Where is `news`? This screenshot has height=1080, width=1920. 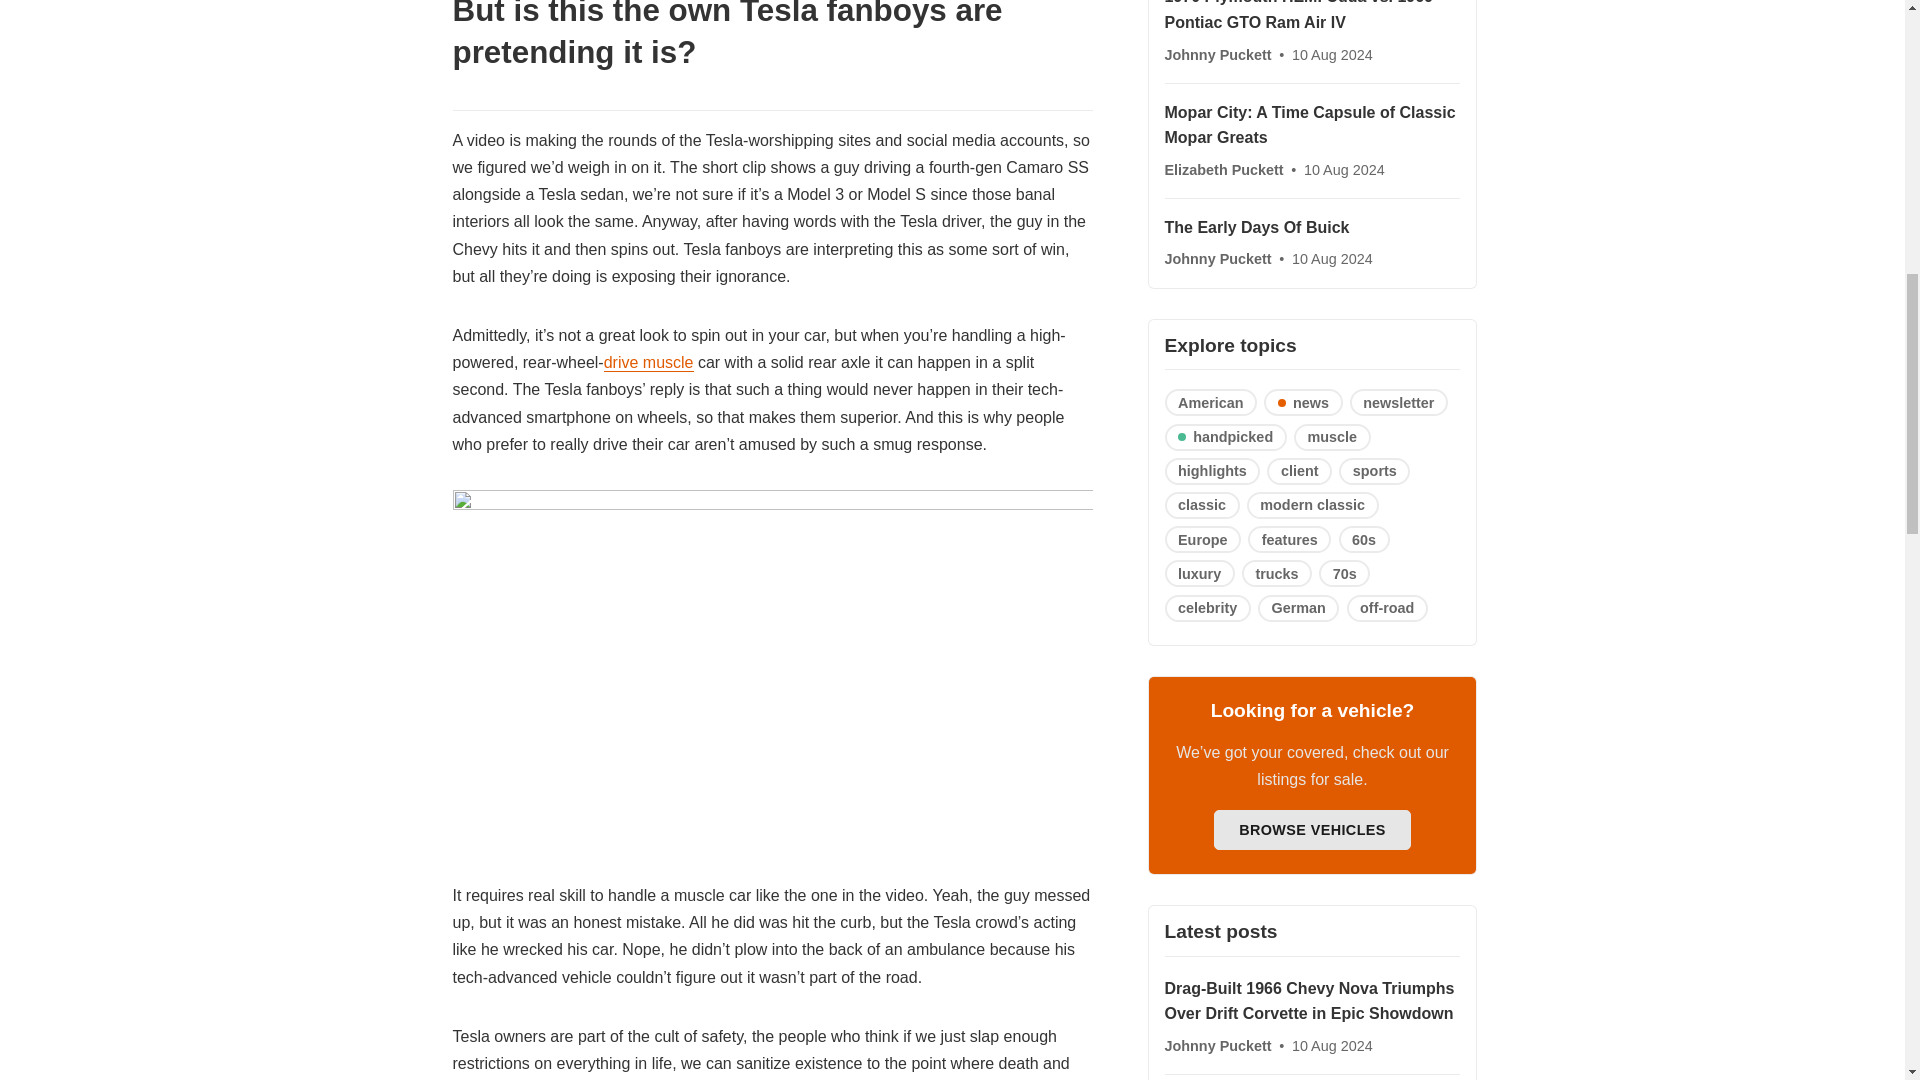 news is located at coordinates (1302, 402).